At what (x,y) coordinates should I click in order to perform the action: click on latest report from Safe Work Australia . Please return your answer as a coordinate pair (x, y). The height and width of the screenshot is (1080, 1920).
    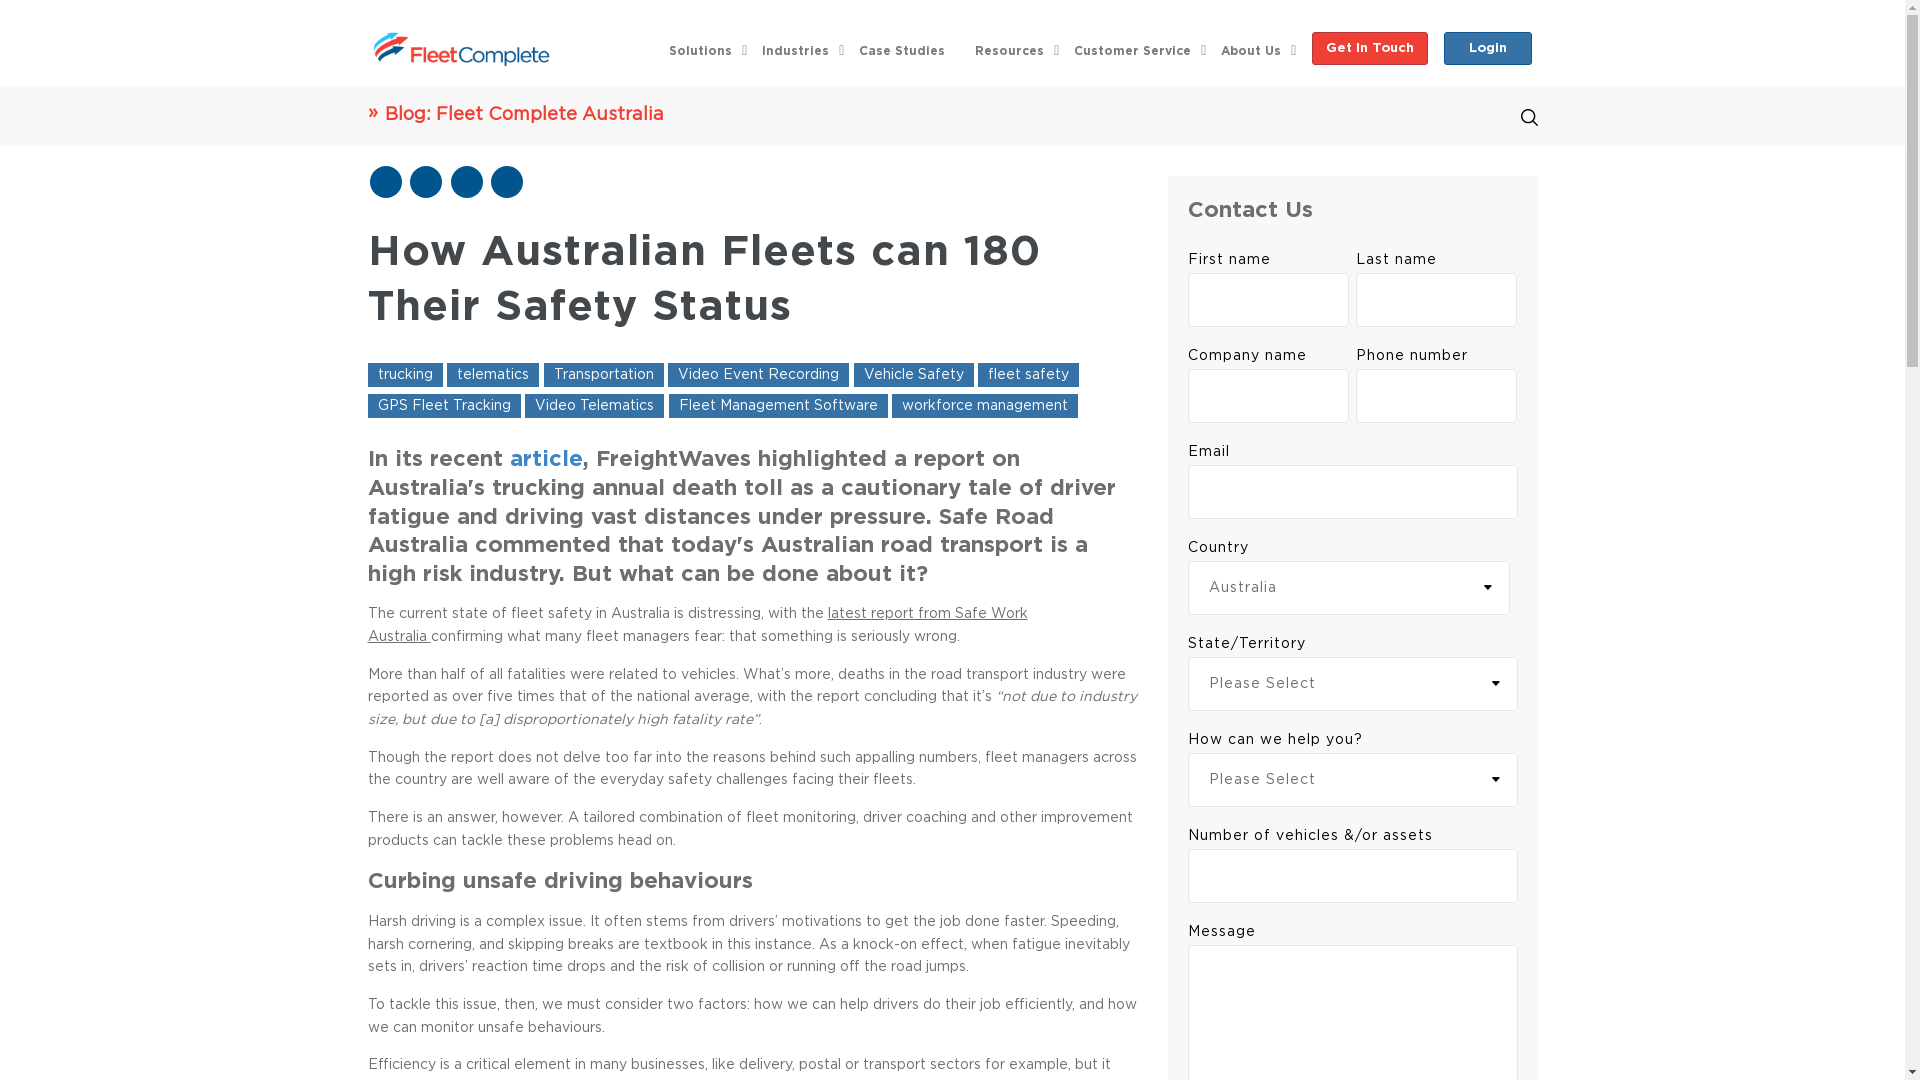
    Looking at the image, I should click on (698, 626).